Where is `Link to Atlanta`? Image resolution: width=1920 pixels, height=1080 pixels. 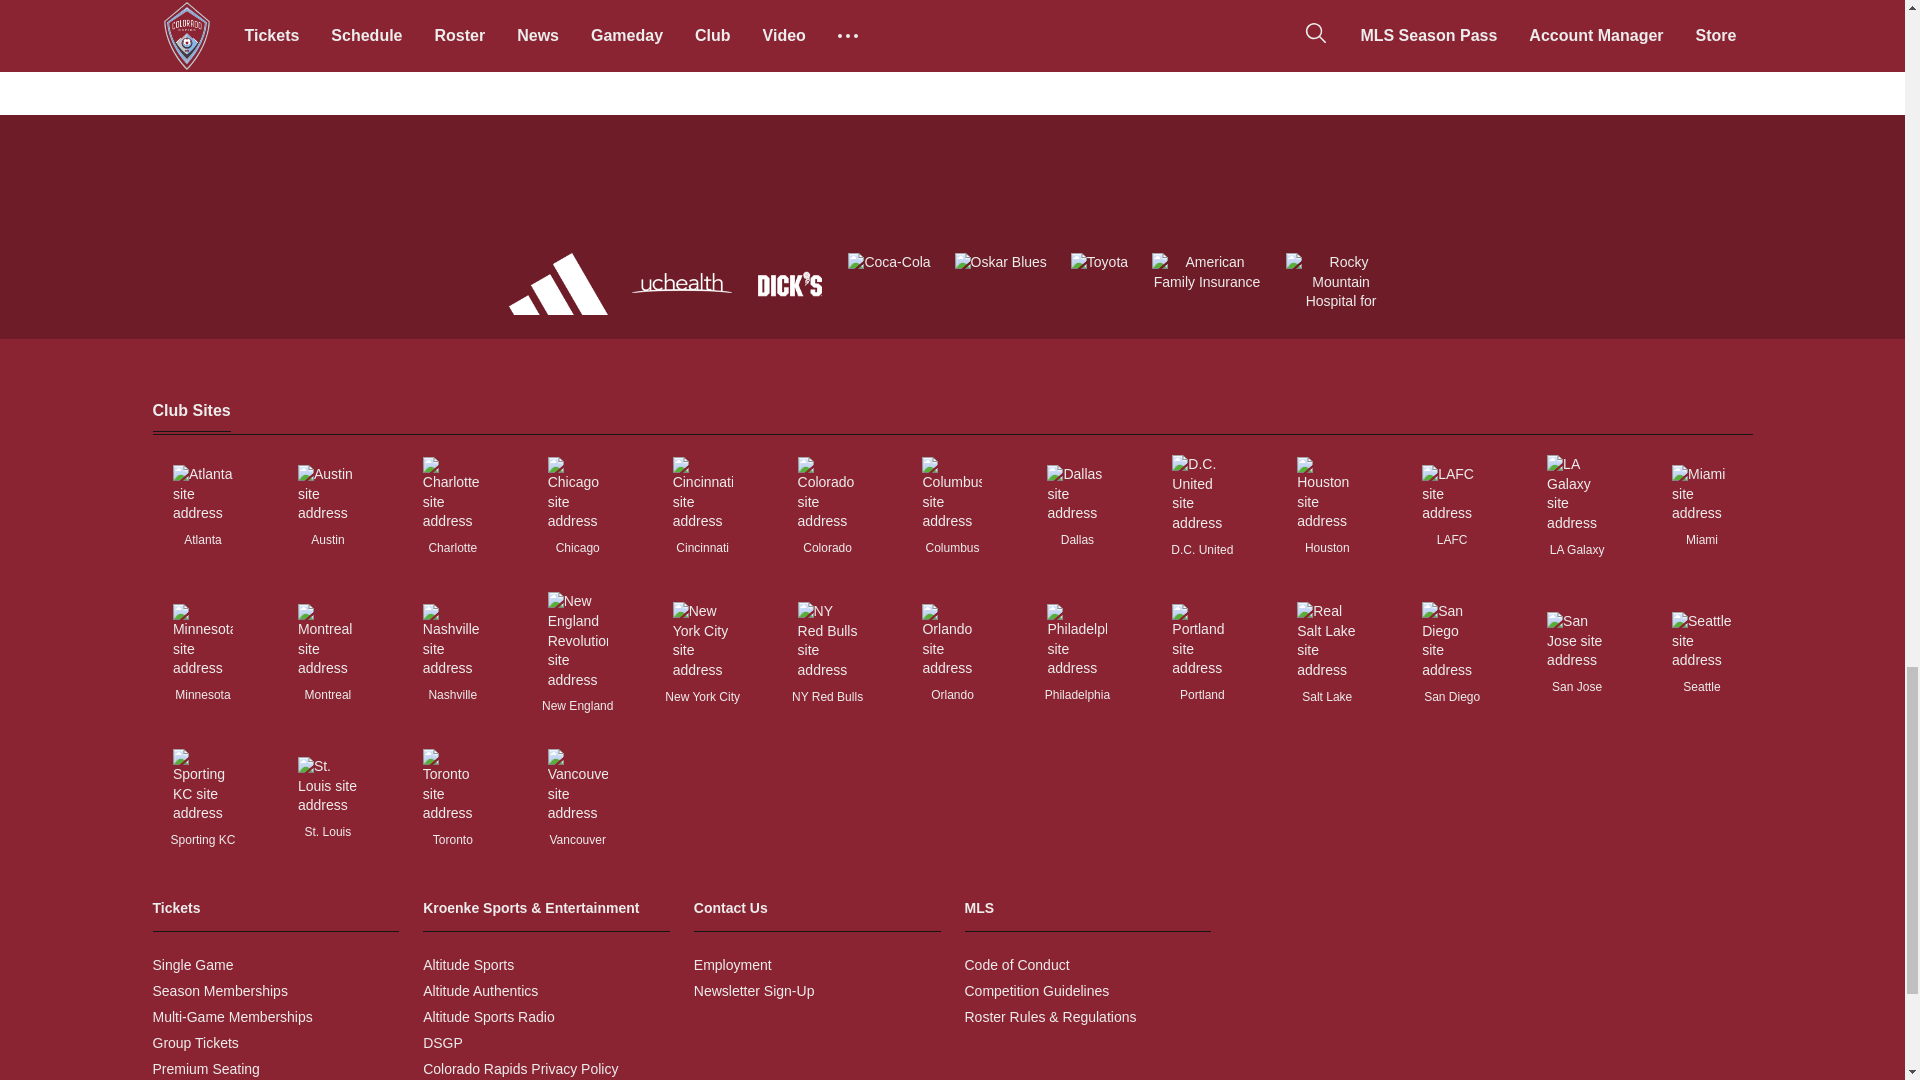
Link to Atlanta is located at coordinates (202, 494).